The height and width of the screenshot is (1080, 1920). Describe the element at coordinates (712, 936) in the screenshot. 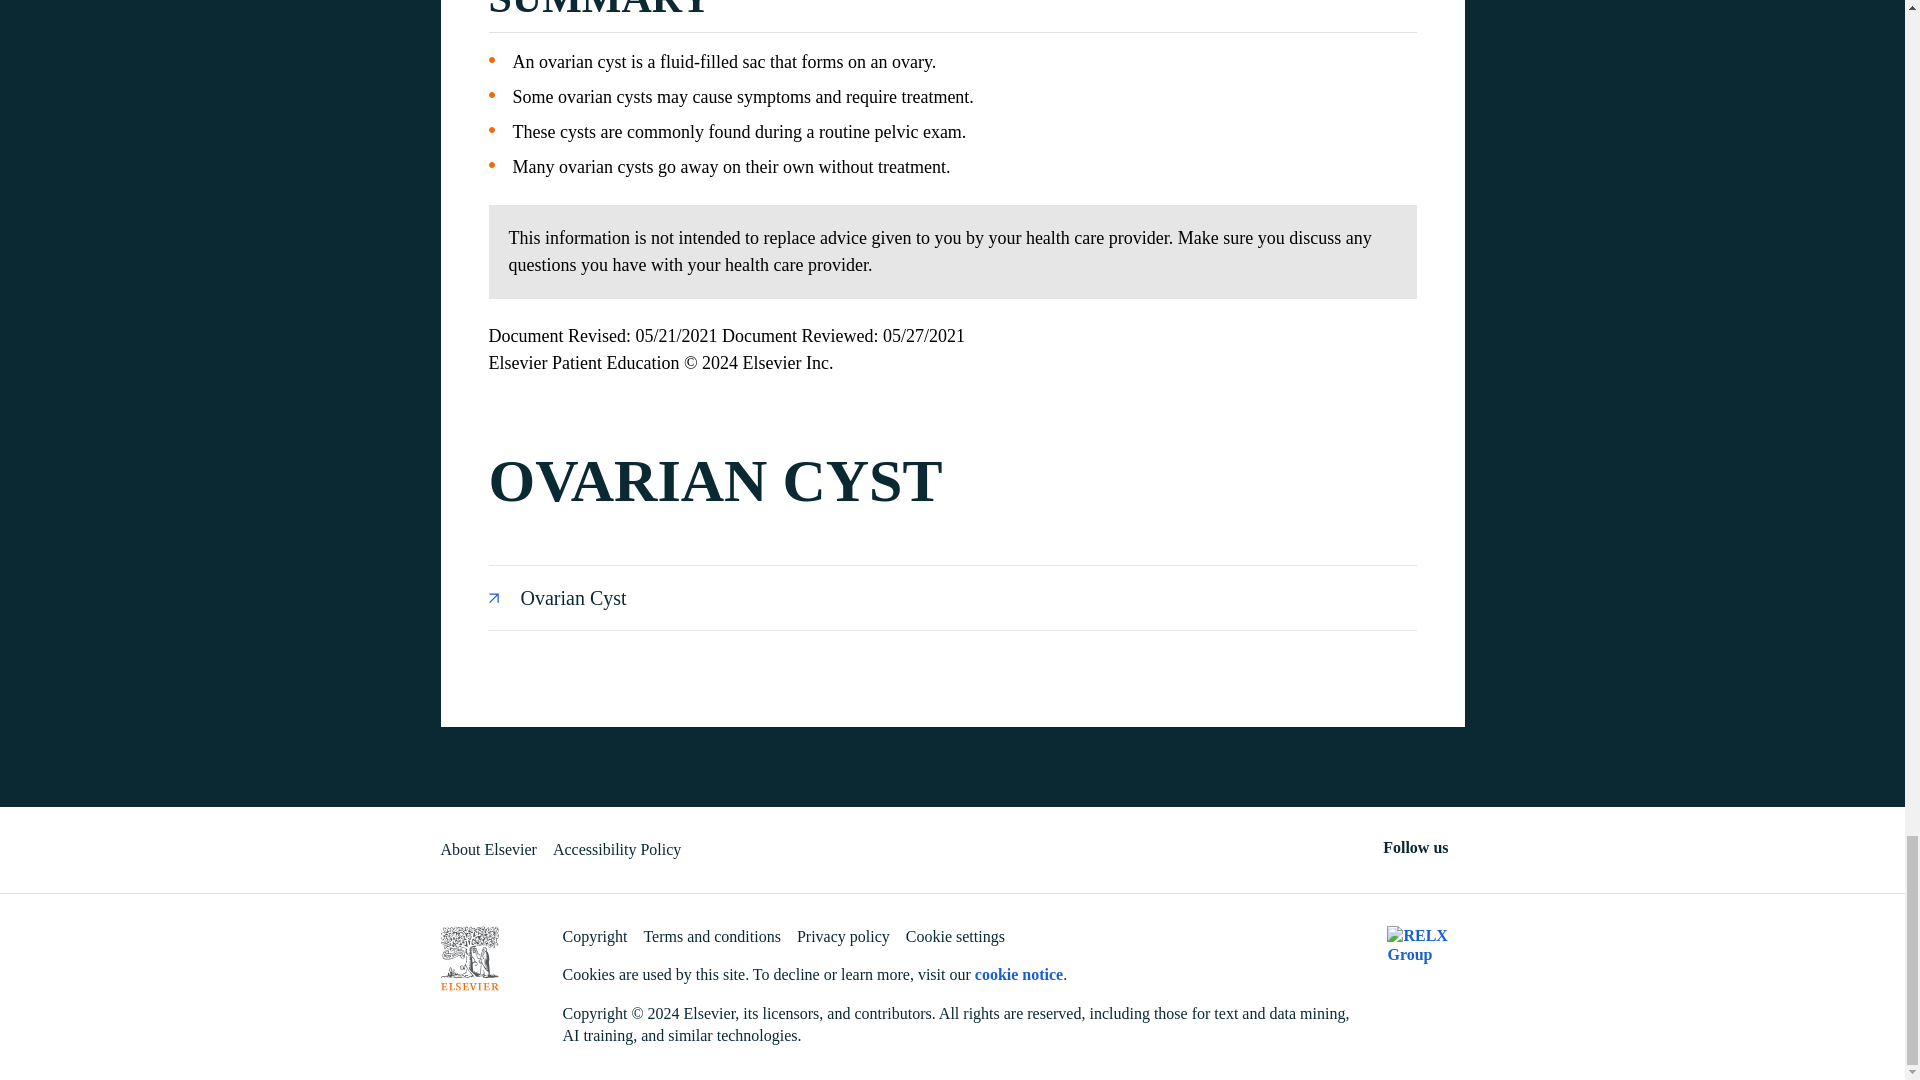

I see `Terms and conditions` at that location.